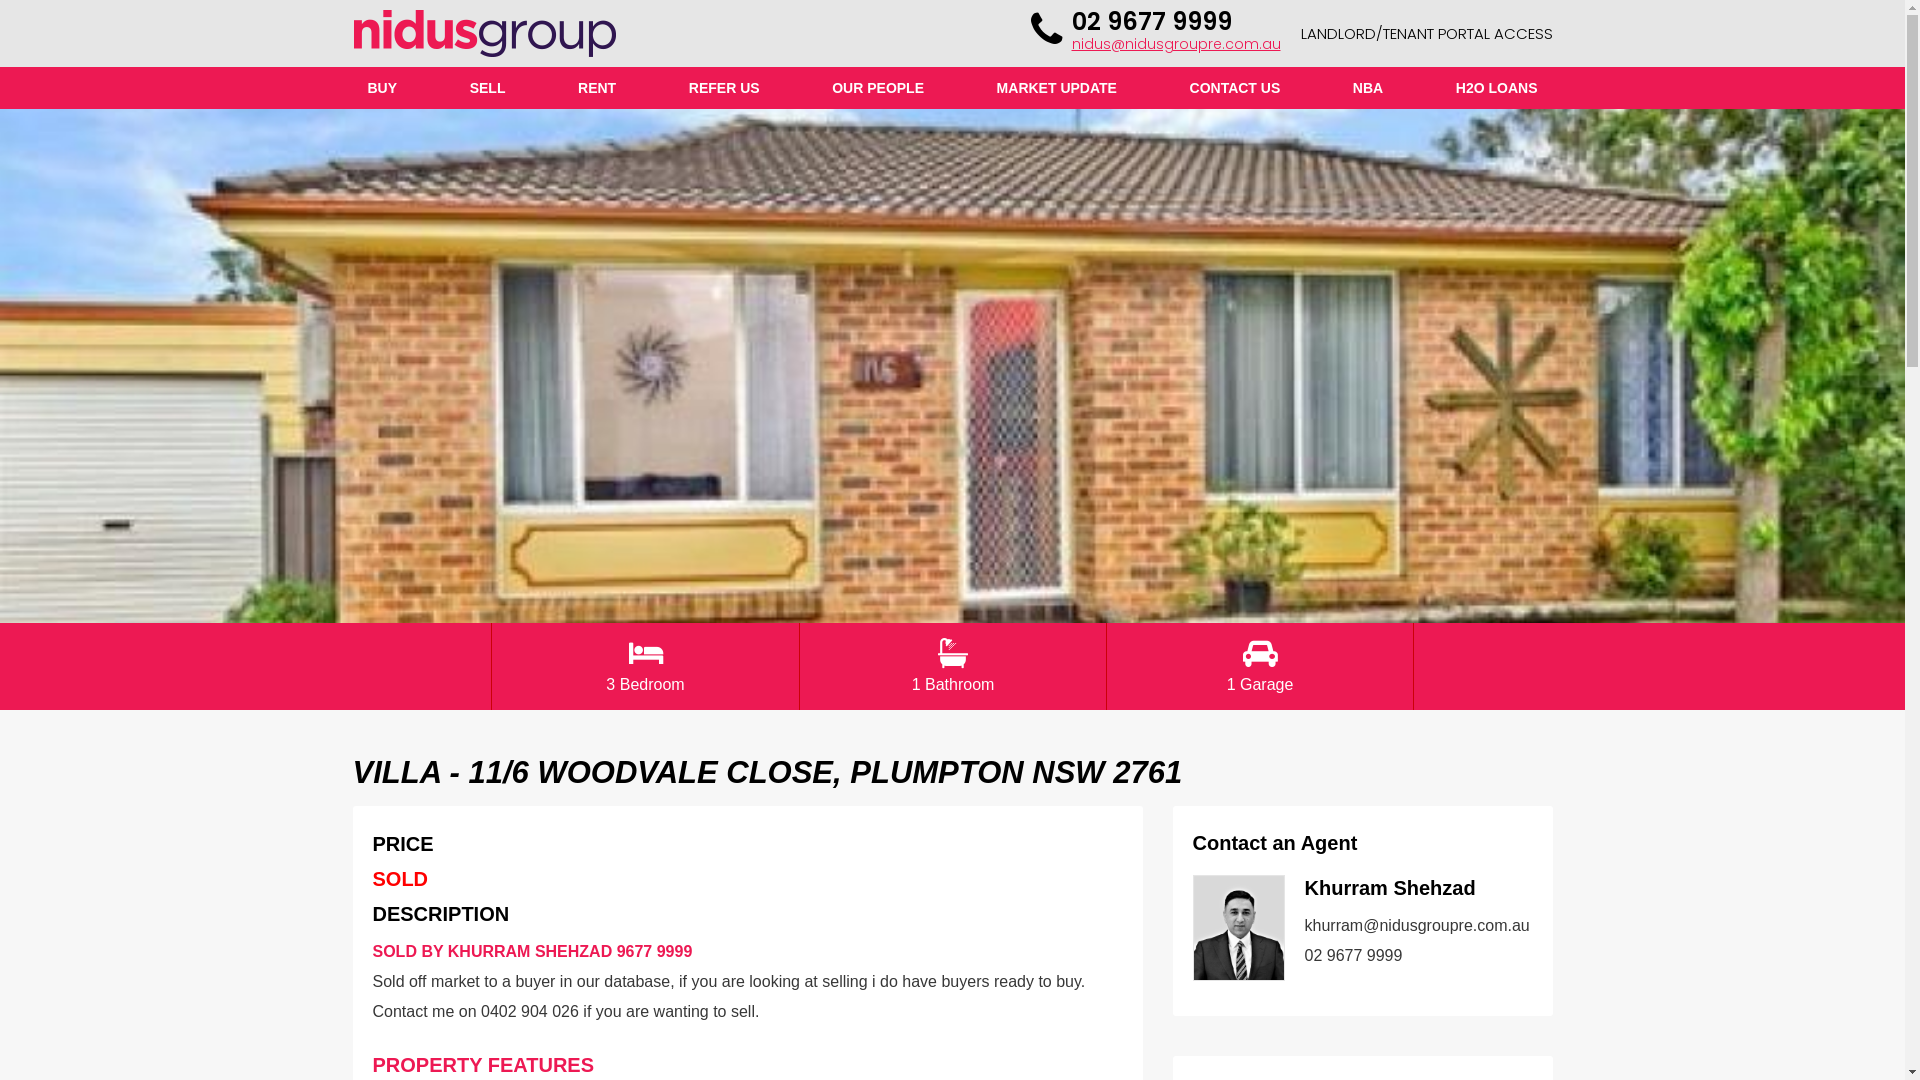 The width and height of the screenshot is (1920, 1080). Describe the element at coordinates (597, 88) in the screenshot. I see `RENT` at that location.